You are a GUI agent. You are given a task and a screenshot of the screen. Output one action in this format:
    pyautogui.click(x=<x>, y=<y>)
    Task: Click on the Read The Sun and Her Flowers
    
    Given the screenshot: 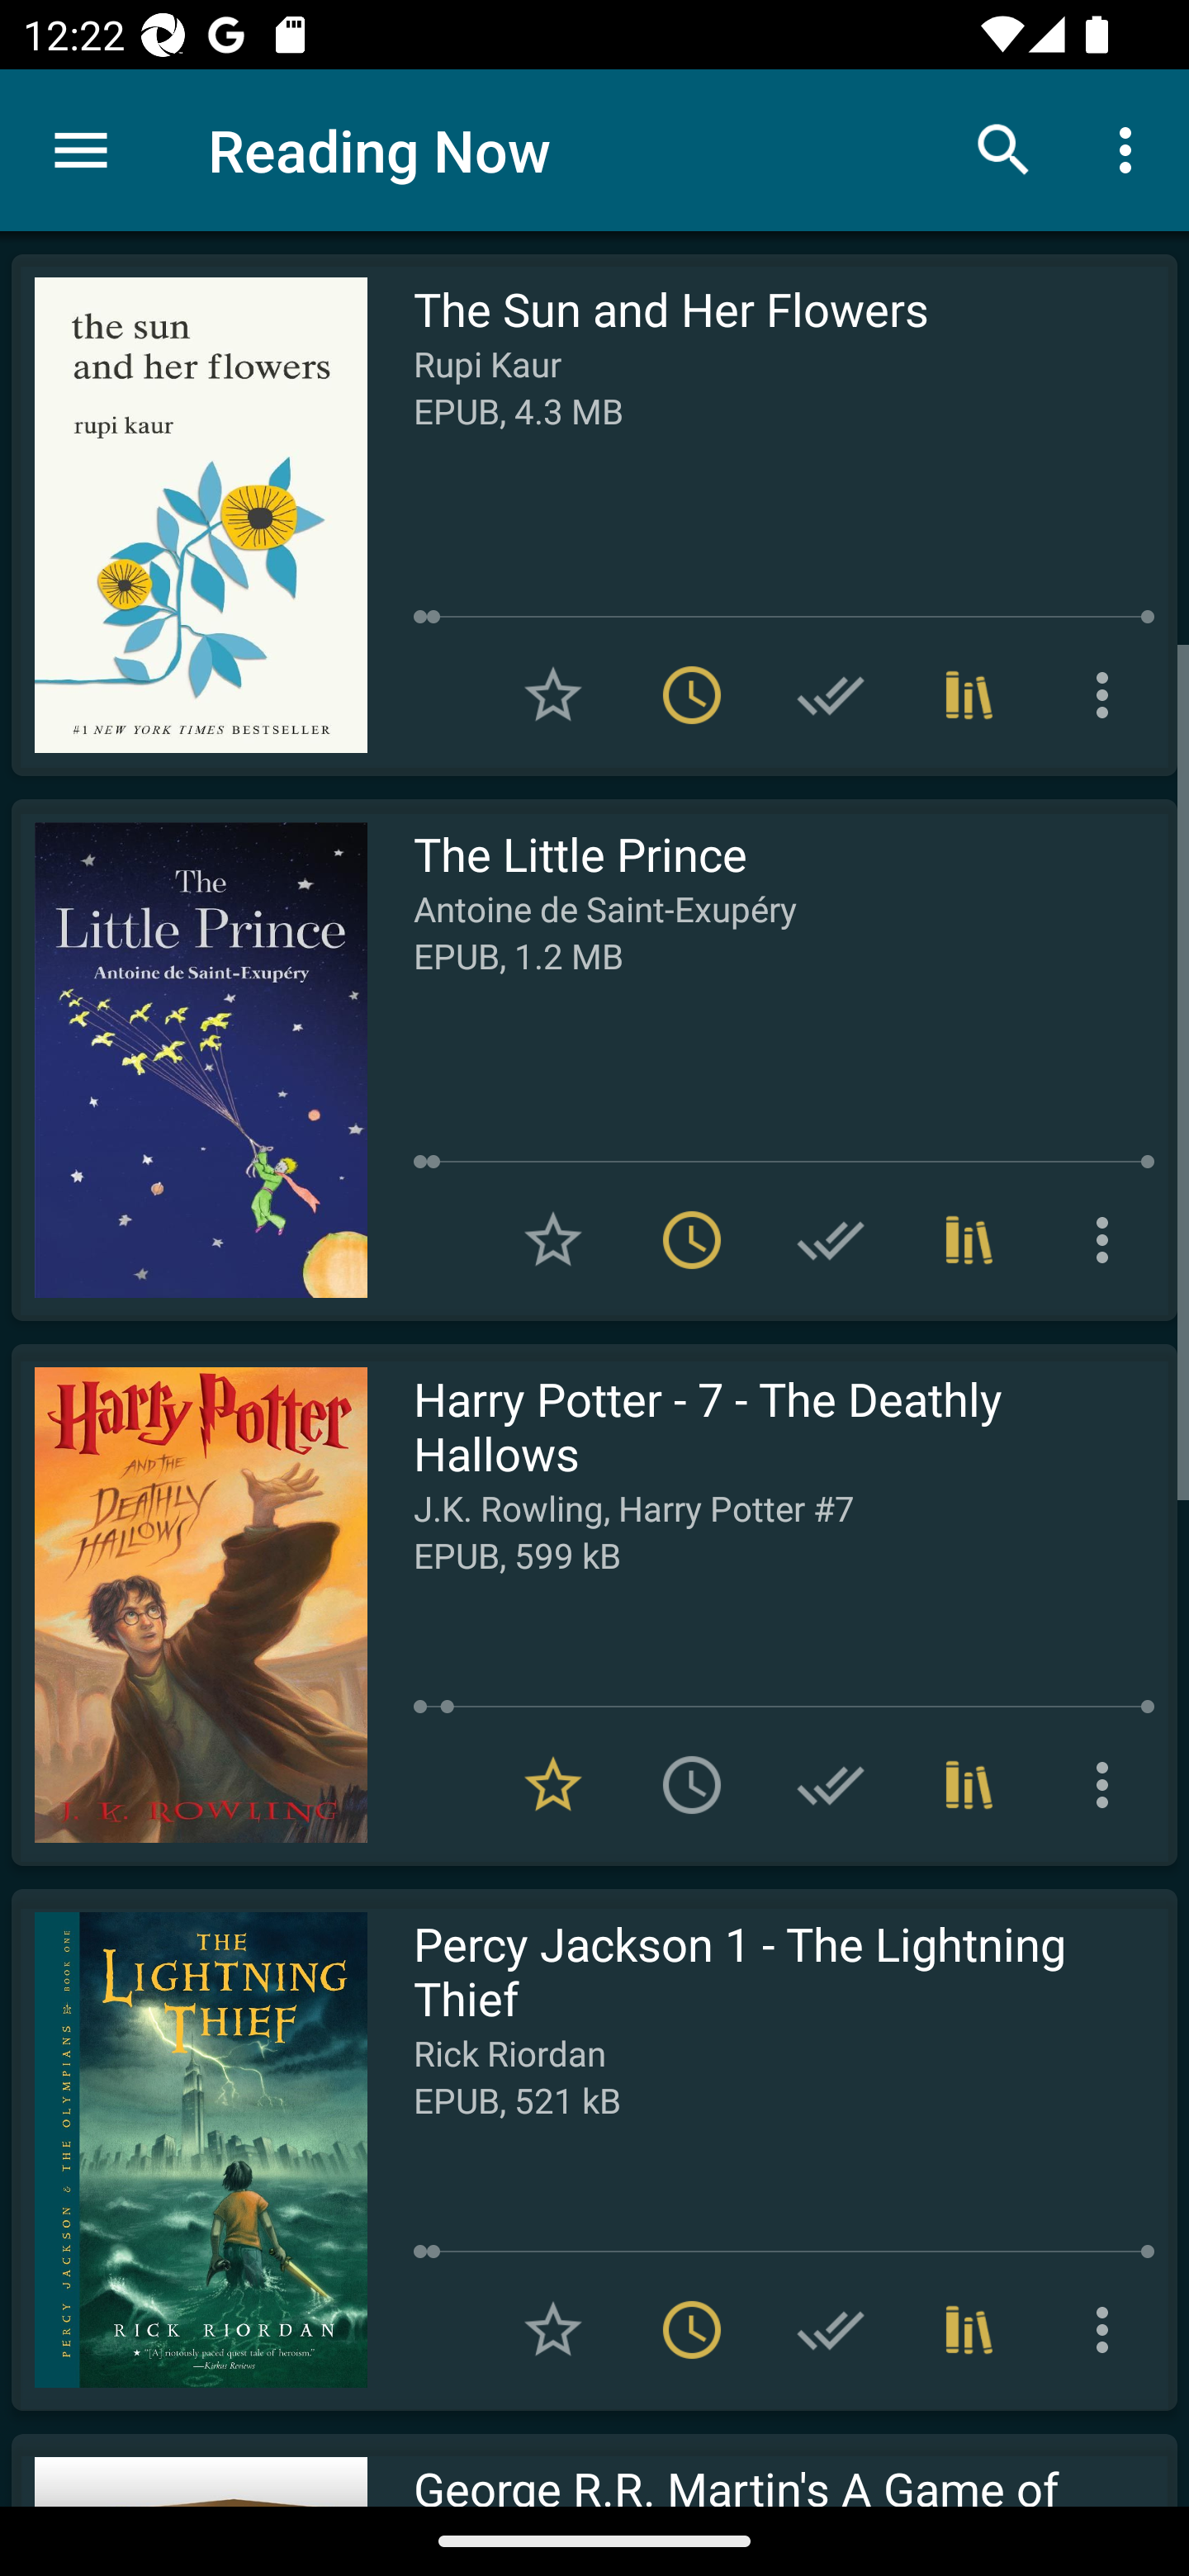 What is the action you would take?
    pyautogui.click(x=189, y=515)
    